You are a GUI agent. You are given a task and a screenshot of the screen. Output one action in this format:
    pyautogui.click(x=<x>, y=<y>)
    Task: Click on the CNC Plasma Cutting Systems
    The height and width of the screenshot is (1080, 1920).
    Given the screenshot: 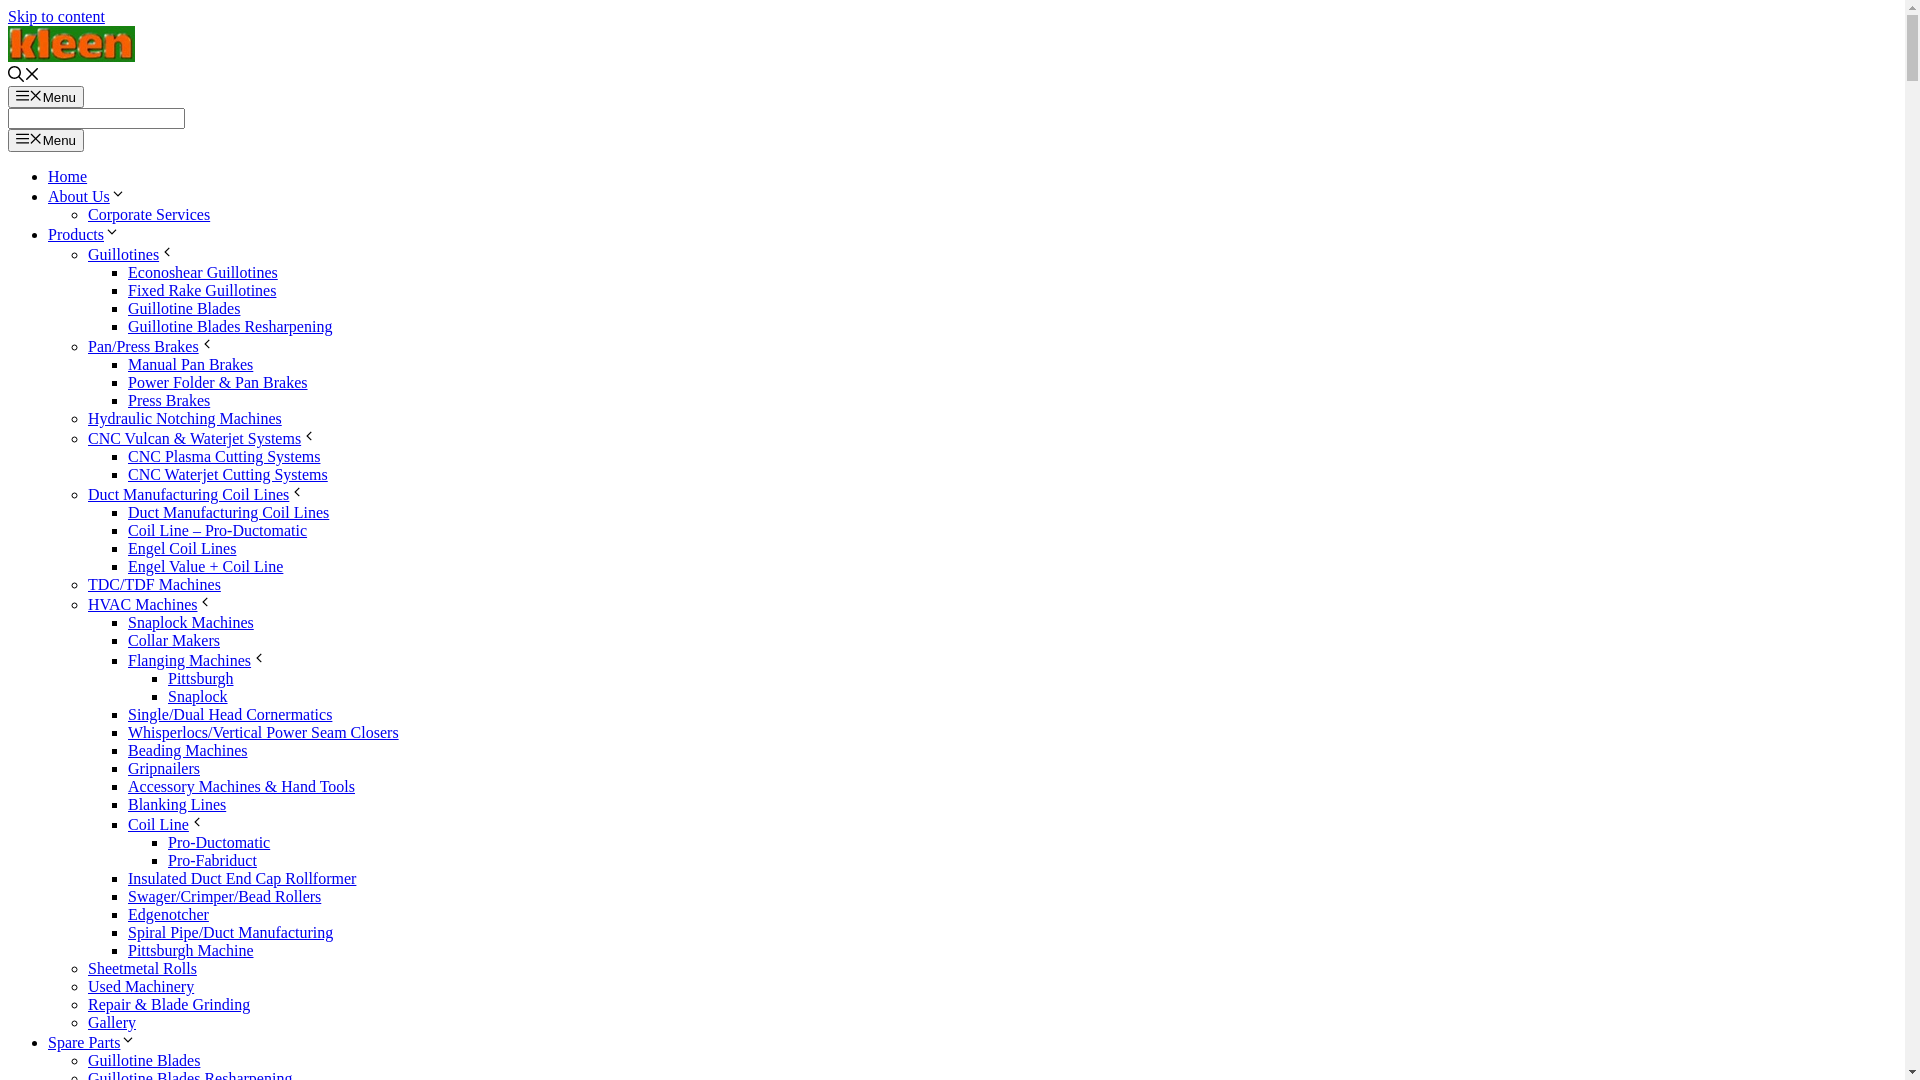 What is the action you would take?
    pyautogui.click(x=224, y=456)
    